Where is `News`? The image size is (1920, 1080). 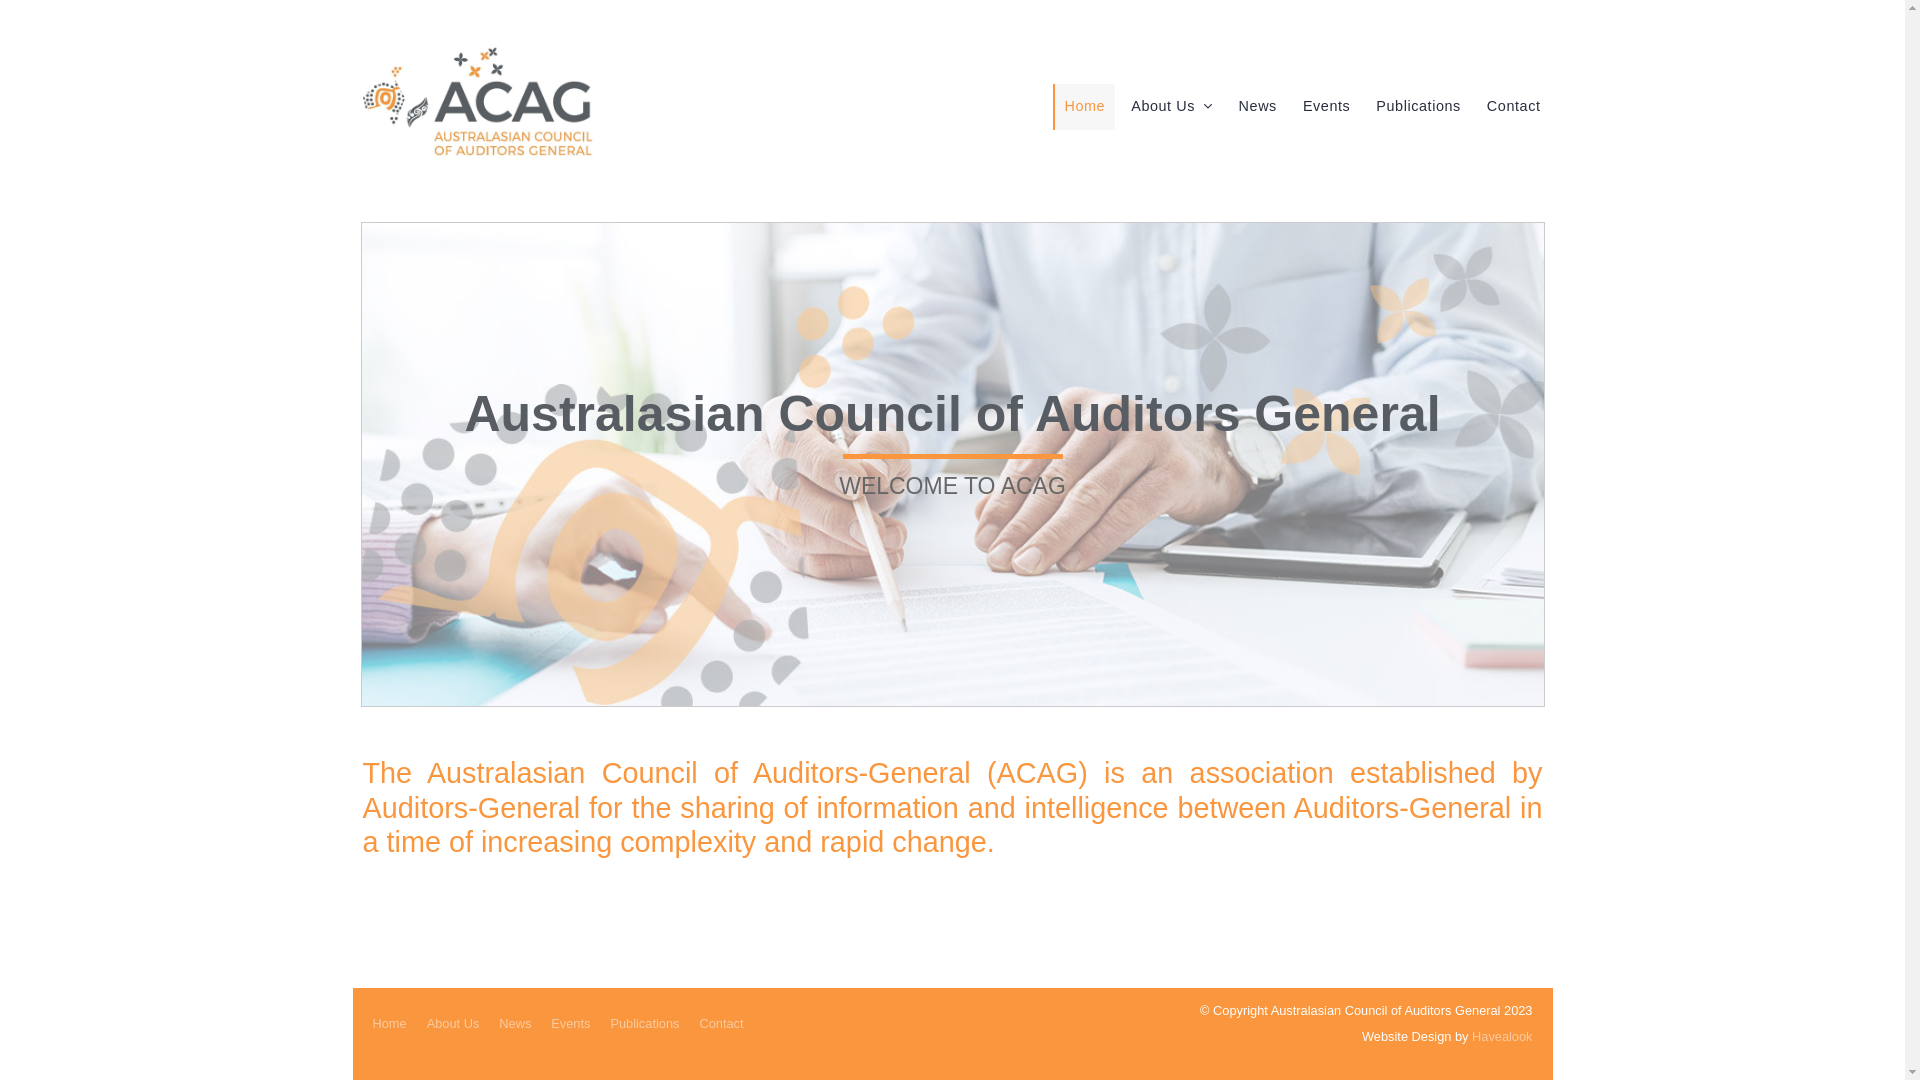
News is located at coordinates (515, 1024).